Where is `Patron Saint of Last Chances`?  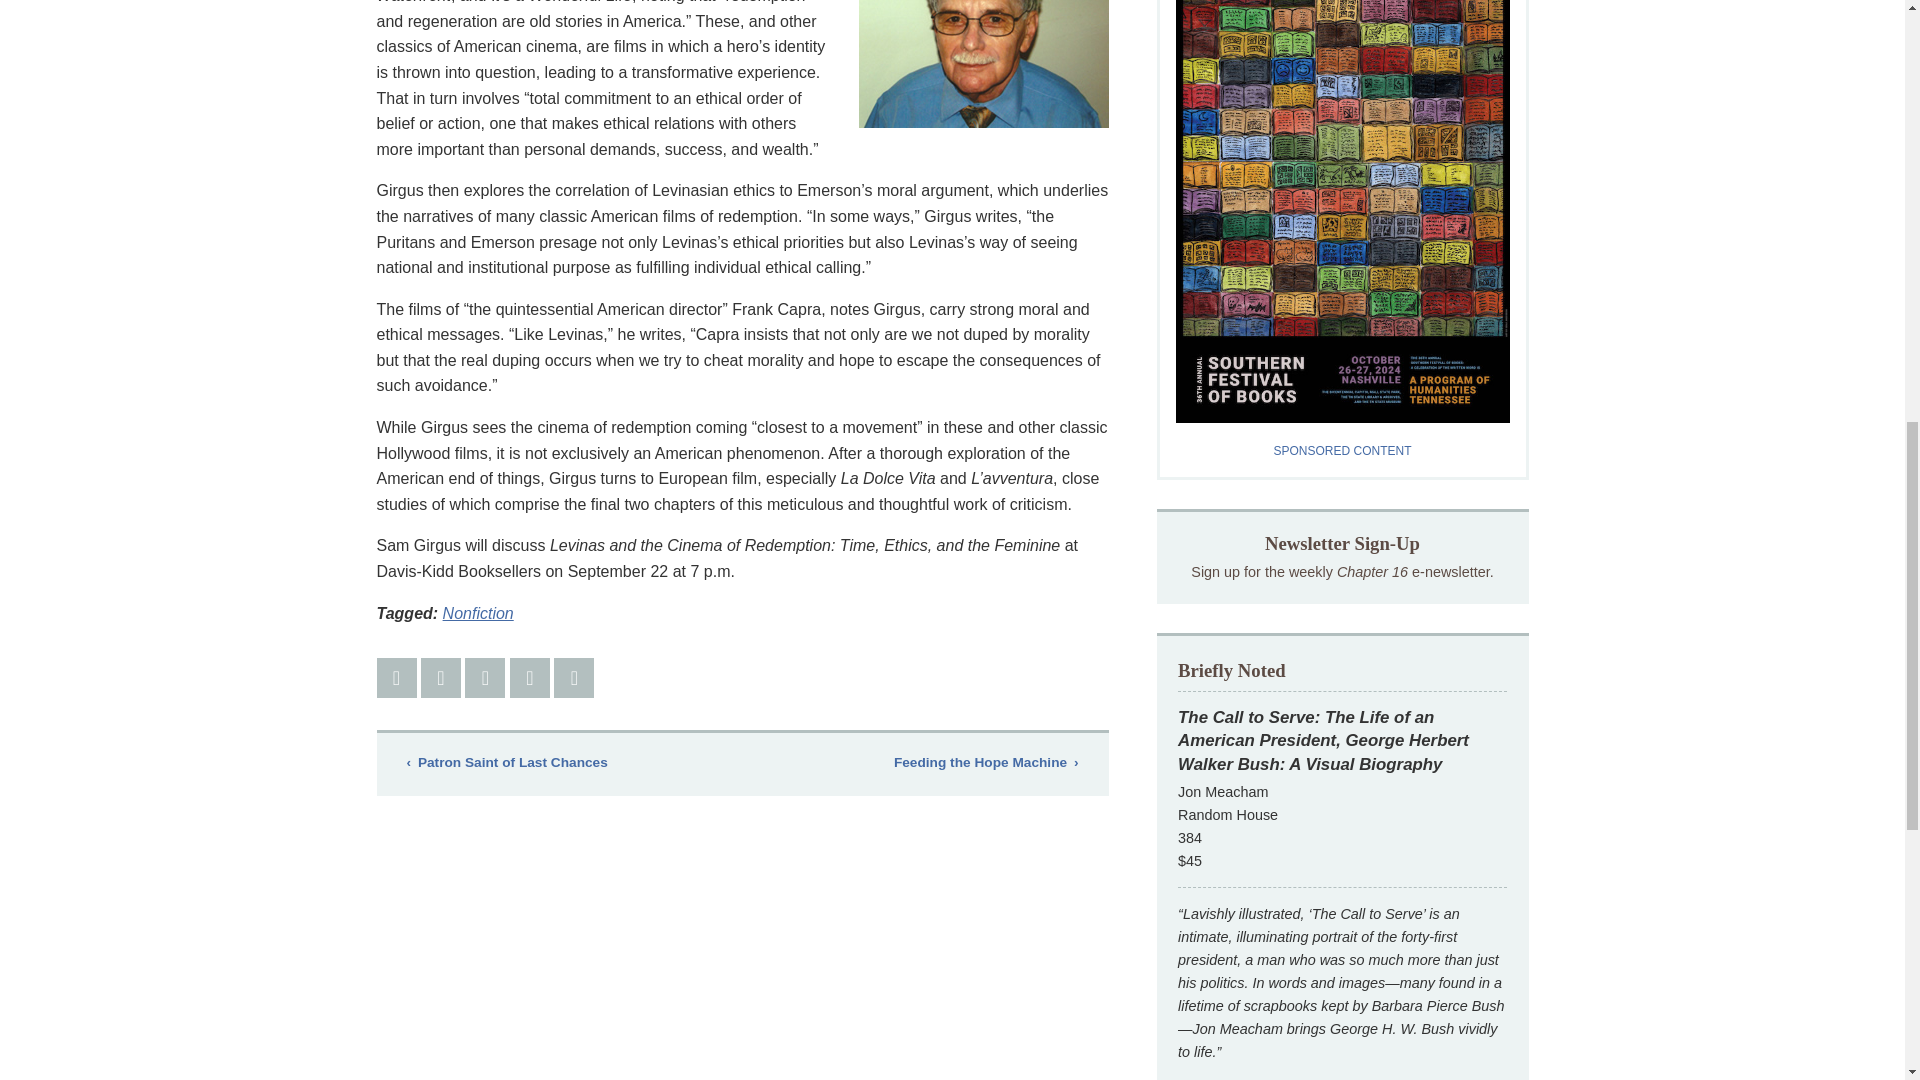
Patron Saint of Last Chances is located at coordinates (506, 762).